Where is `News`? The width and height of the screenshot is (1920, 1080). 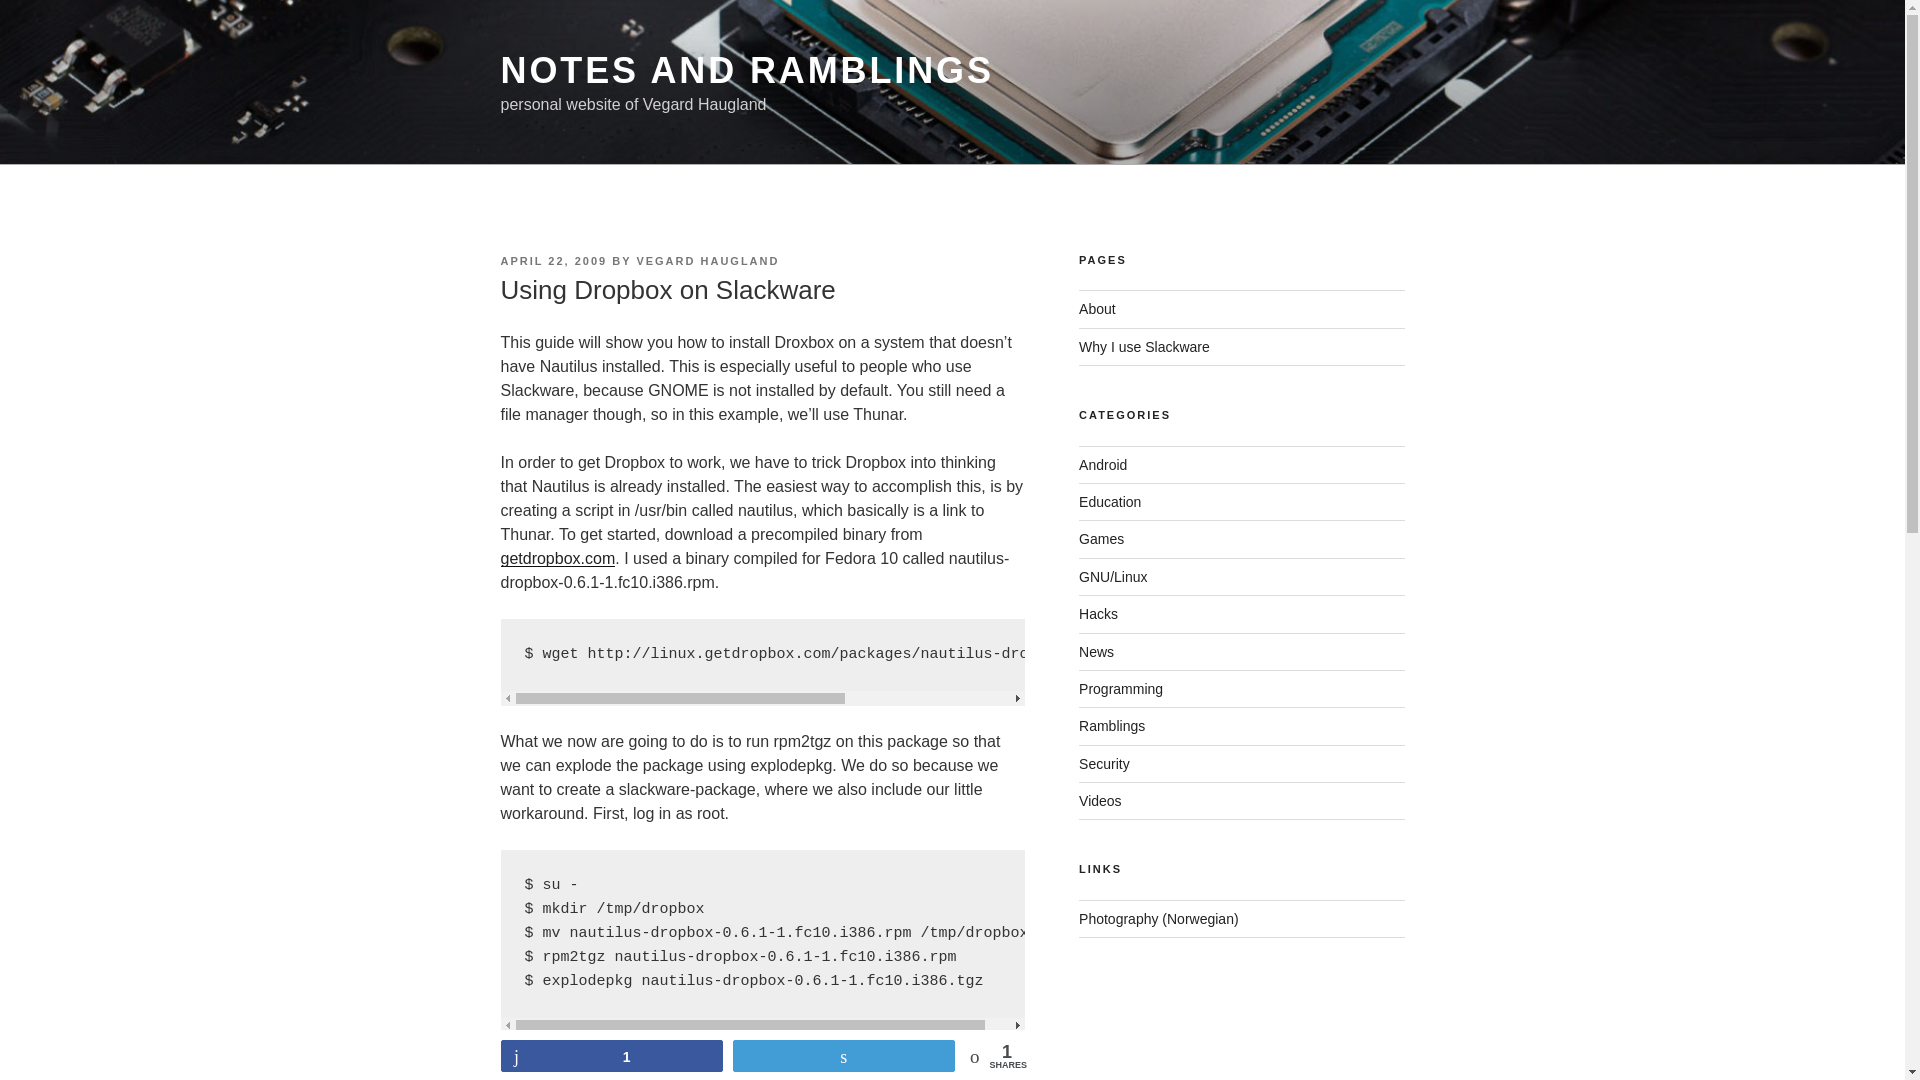
News is located at coordinates (1096, 651).